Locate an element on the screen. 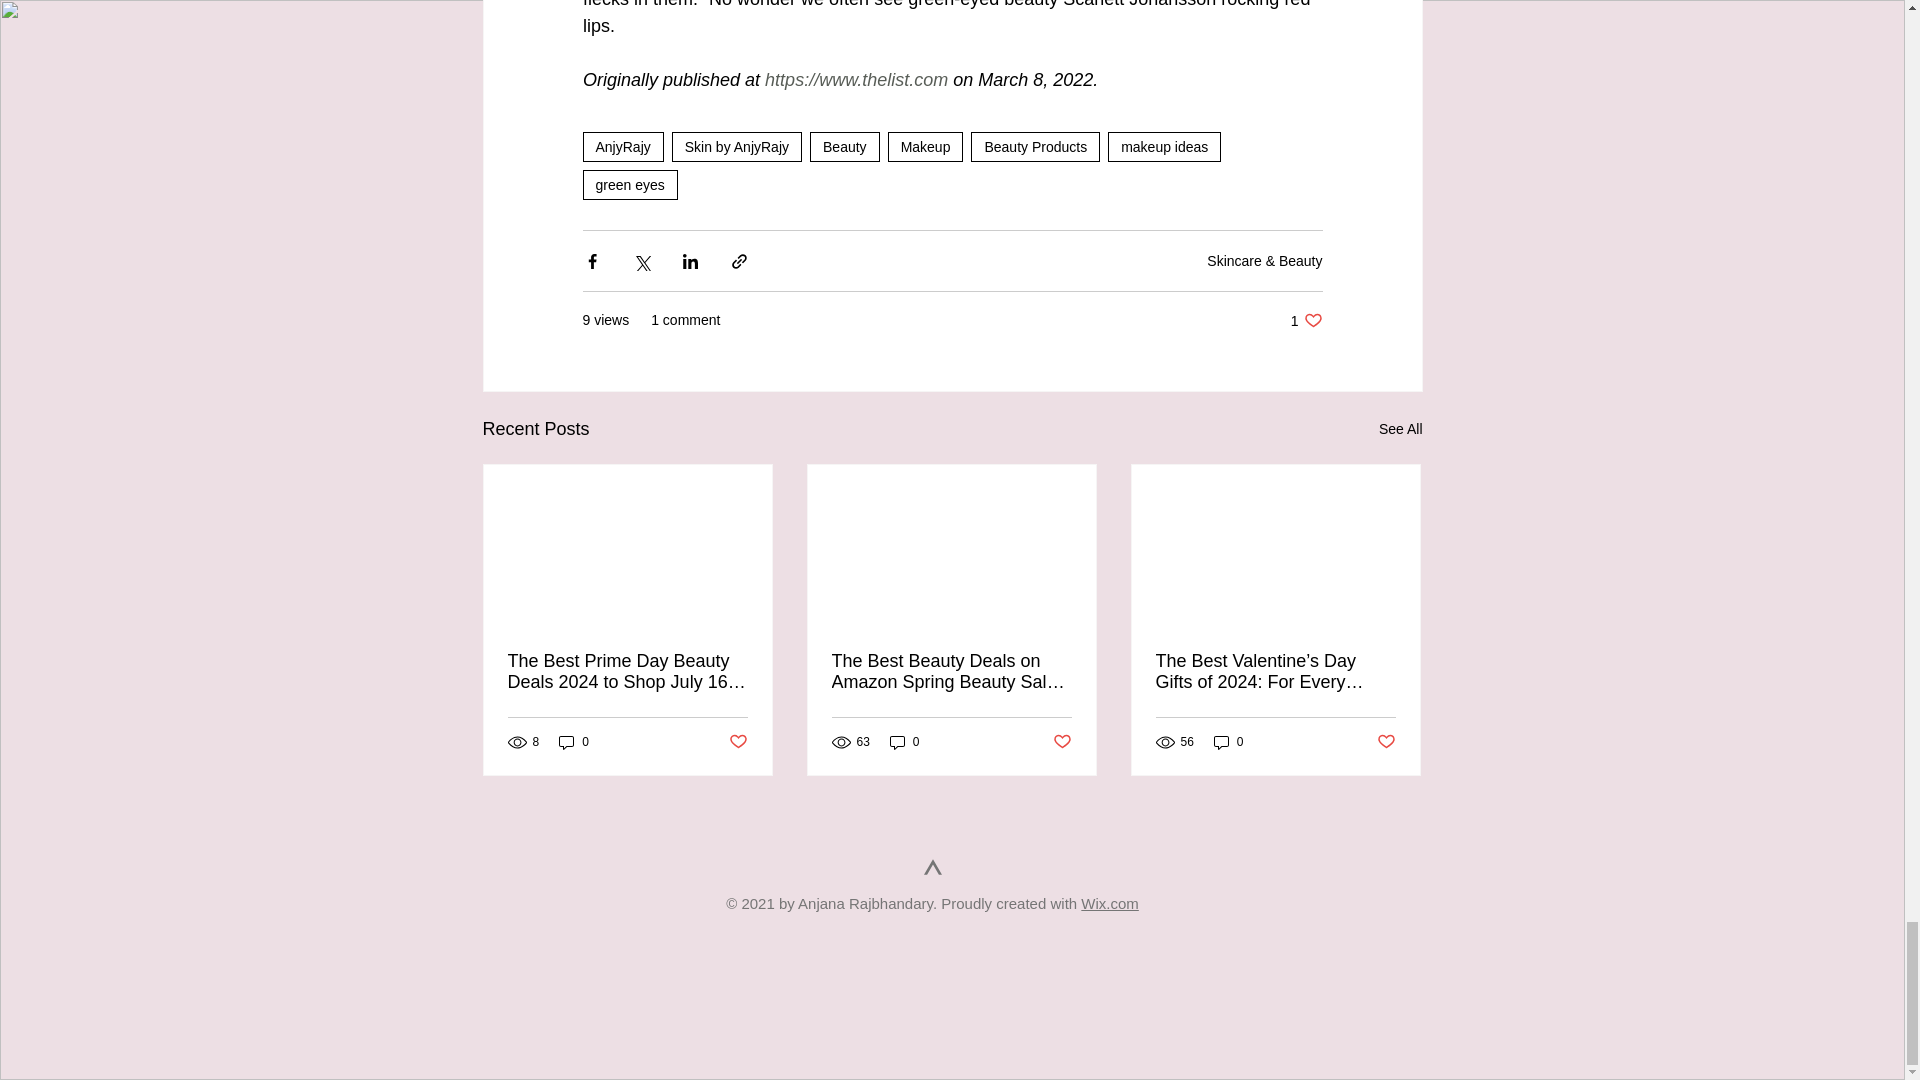  Skin by AnjyRajy is located at coordinates (737, 146).